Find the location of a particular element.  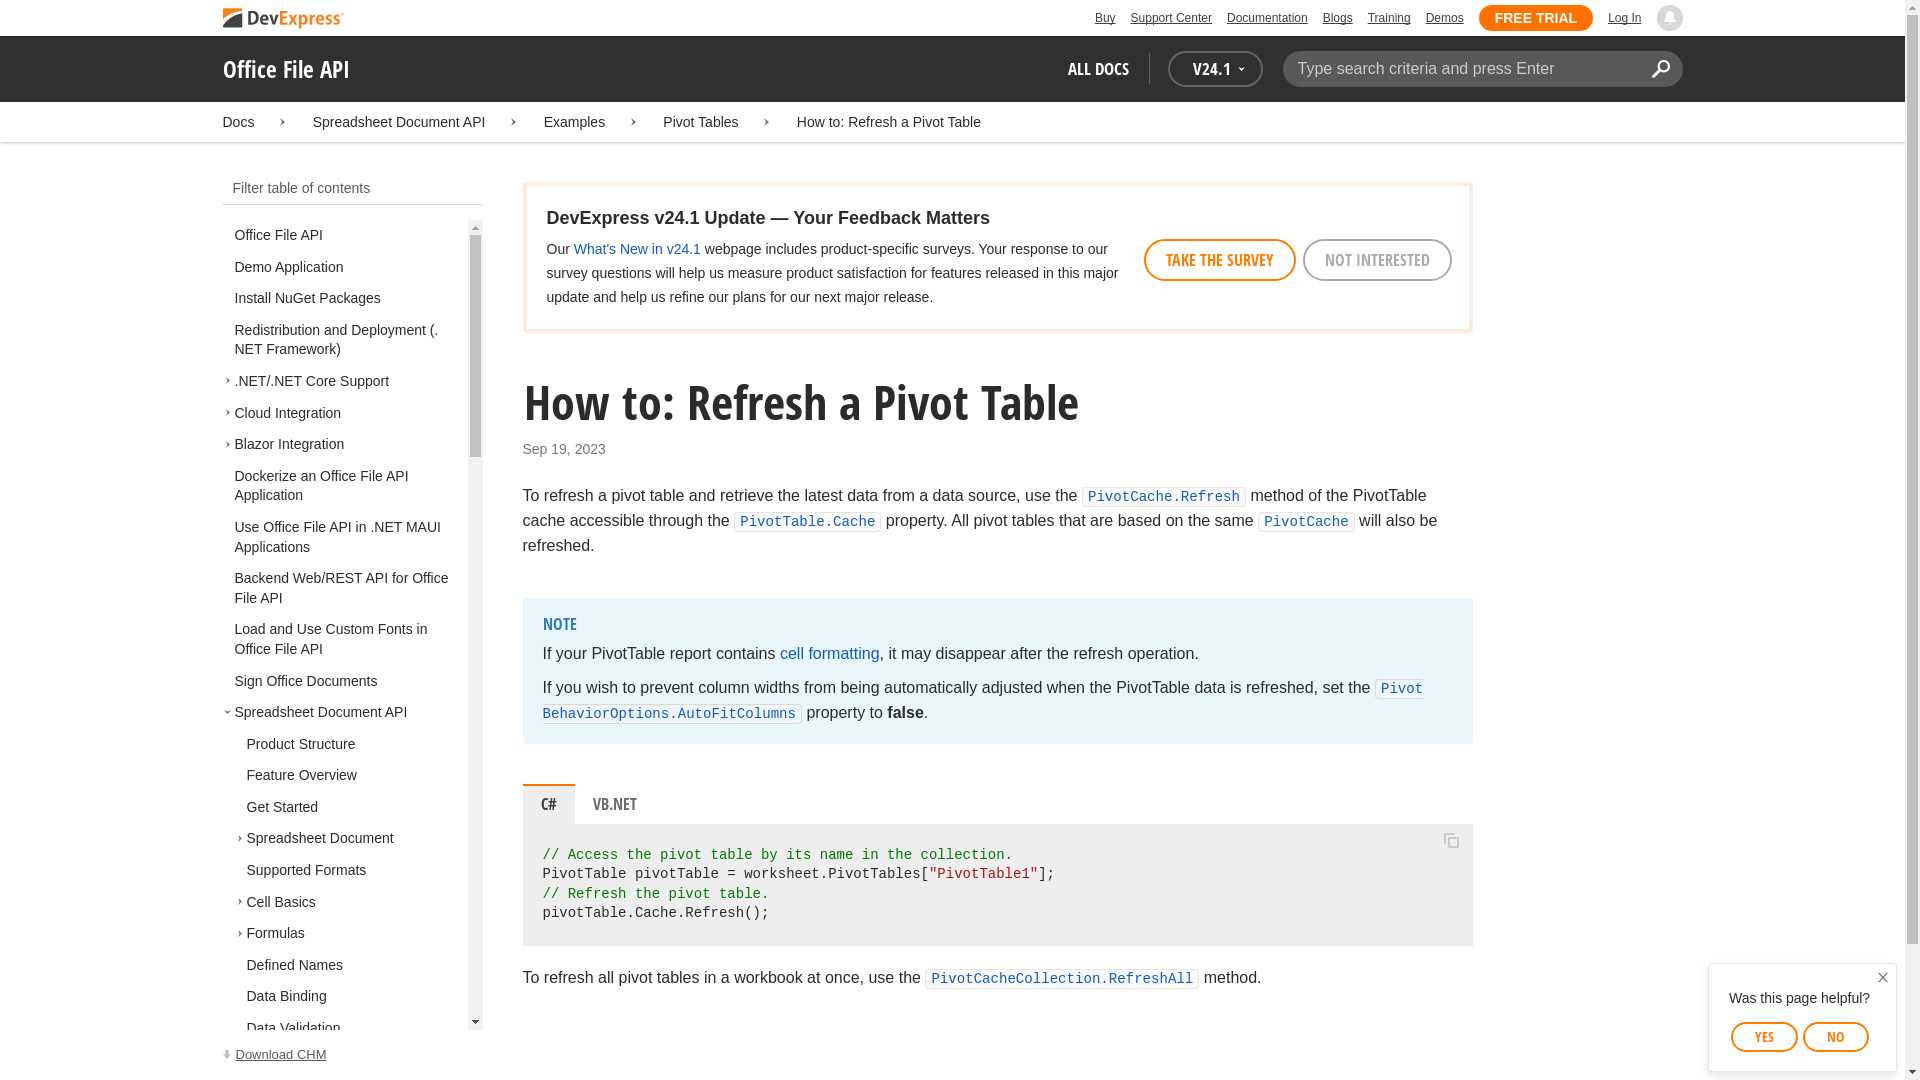

Support Center is located at coordinates (1170, 18).